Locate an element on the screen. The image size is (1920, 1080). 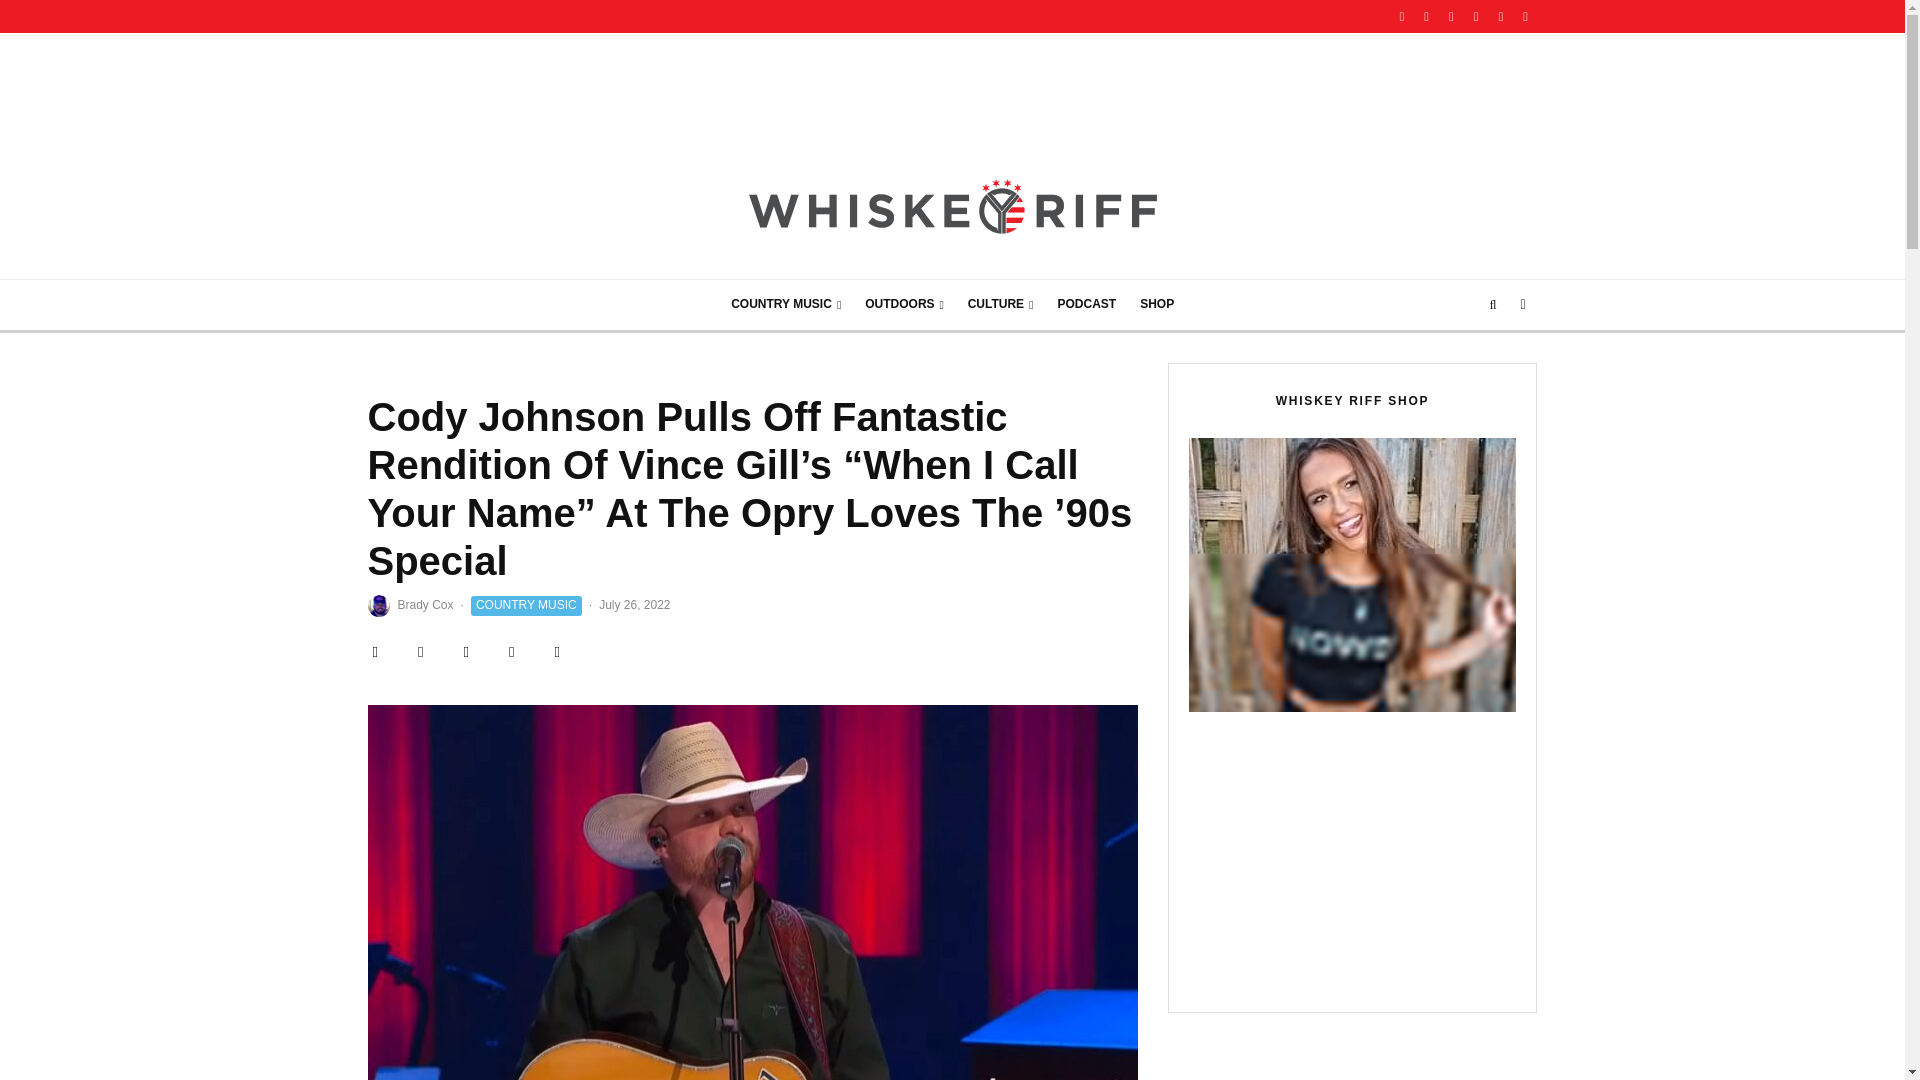
OUTDOORS is located at coordinates (904, 304).